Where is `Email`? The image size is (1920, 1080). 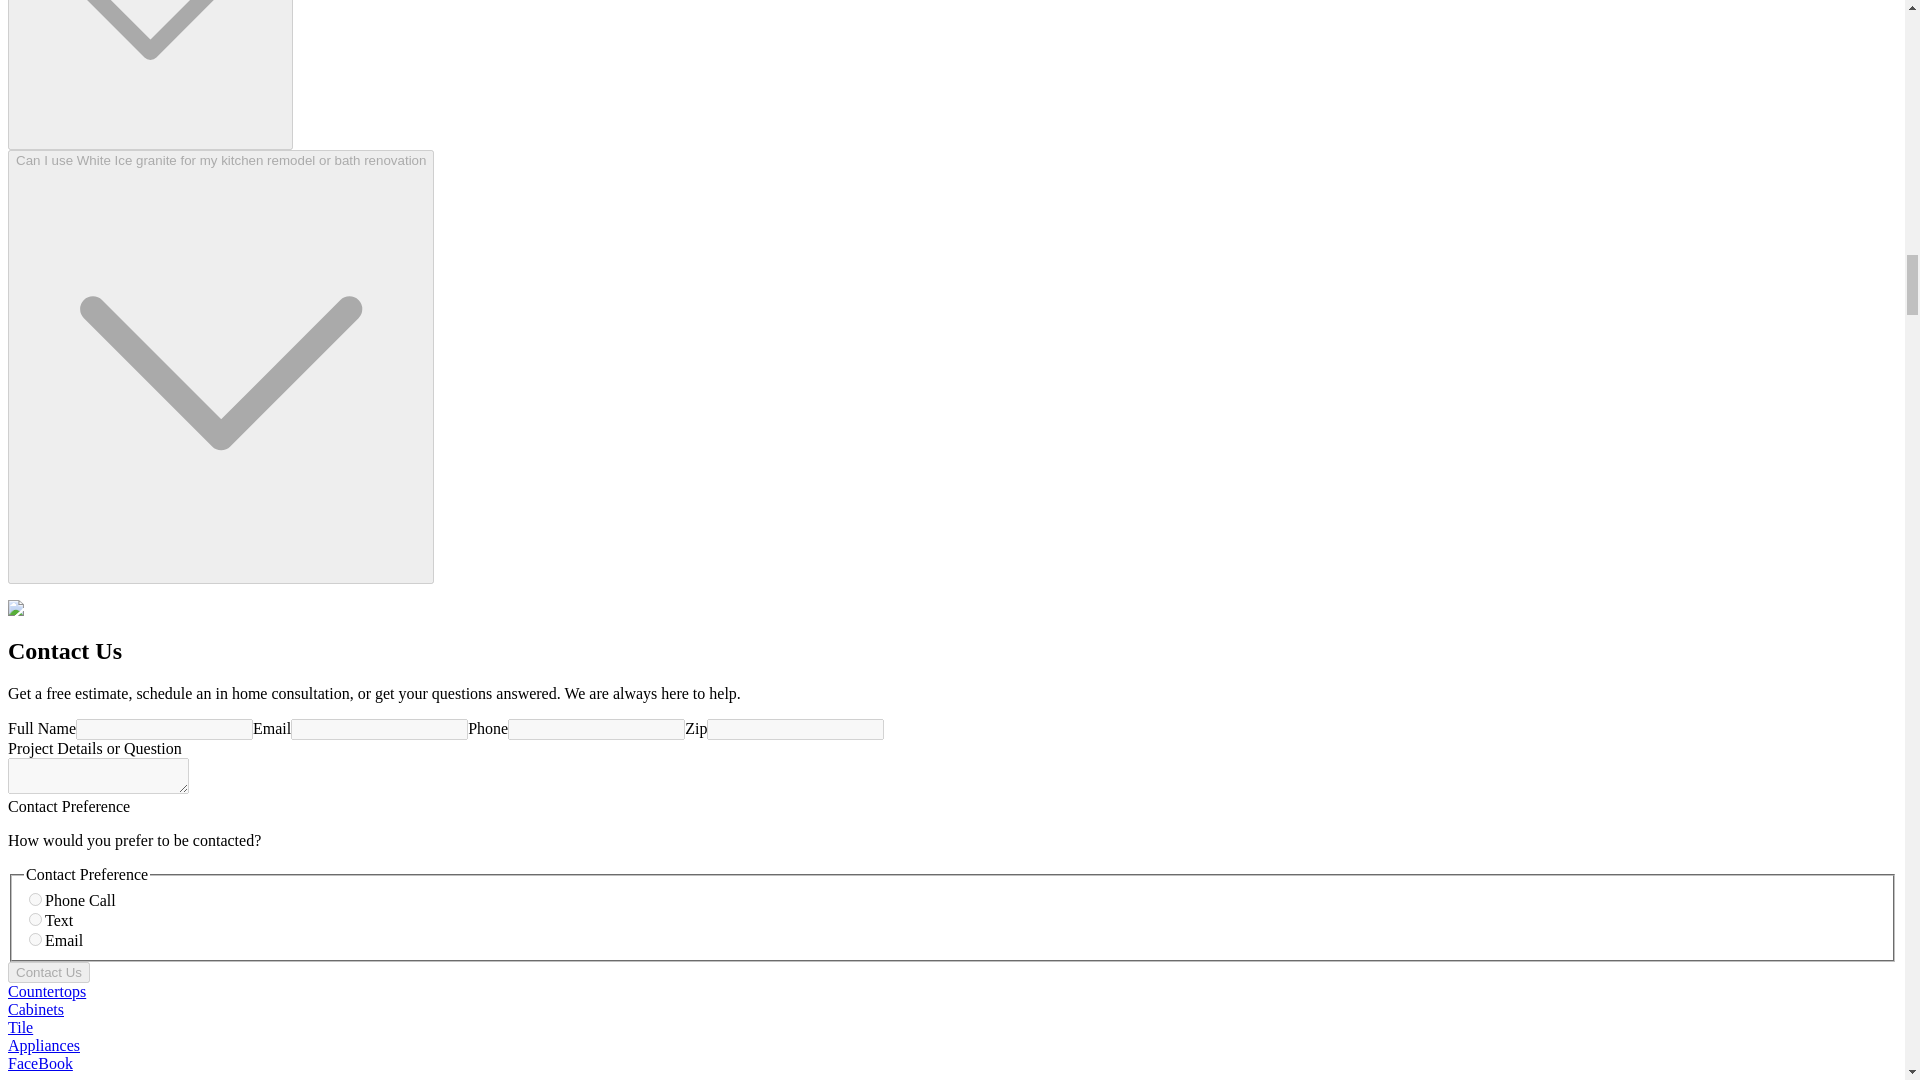
Email is located at coordinates (35, 940).